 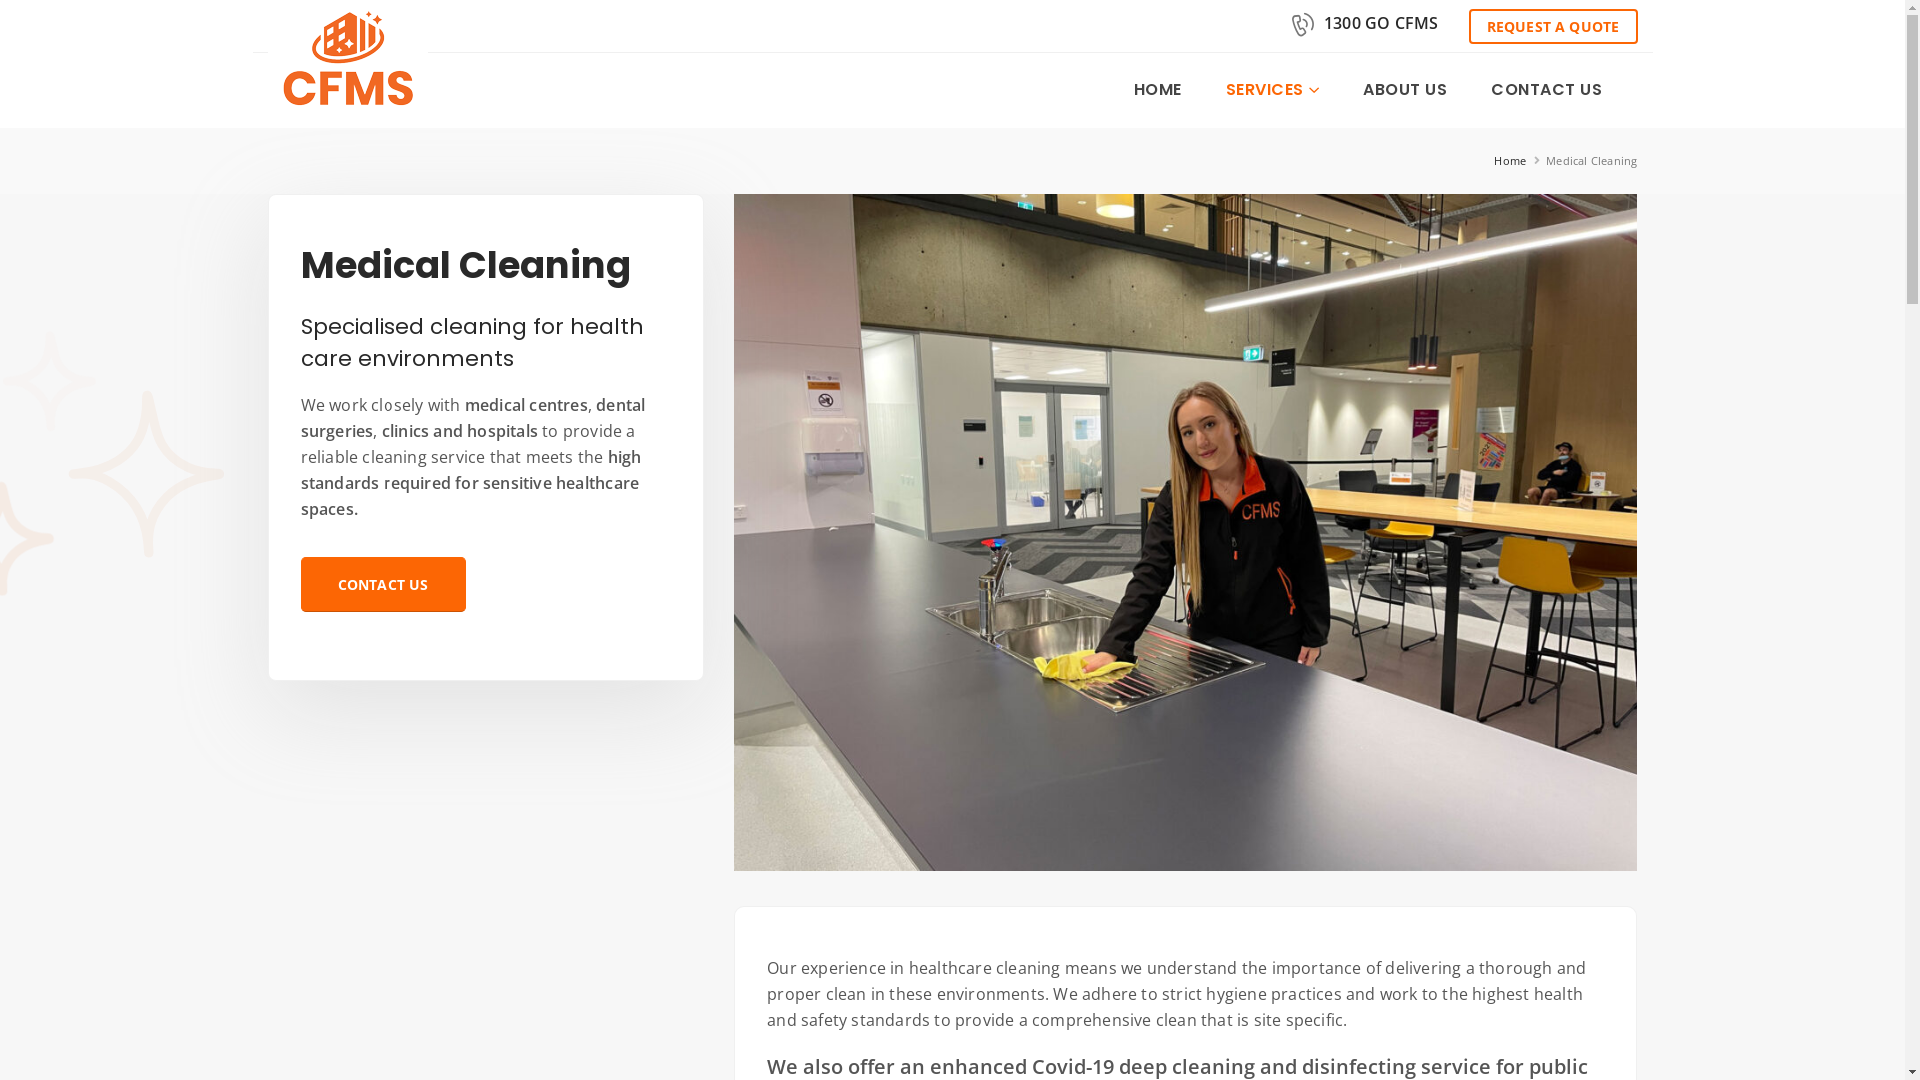 I want to click on REQUEST A QUOTE, so click(x=1552, y=26).